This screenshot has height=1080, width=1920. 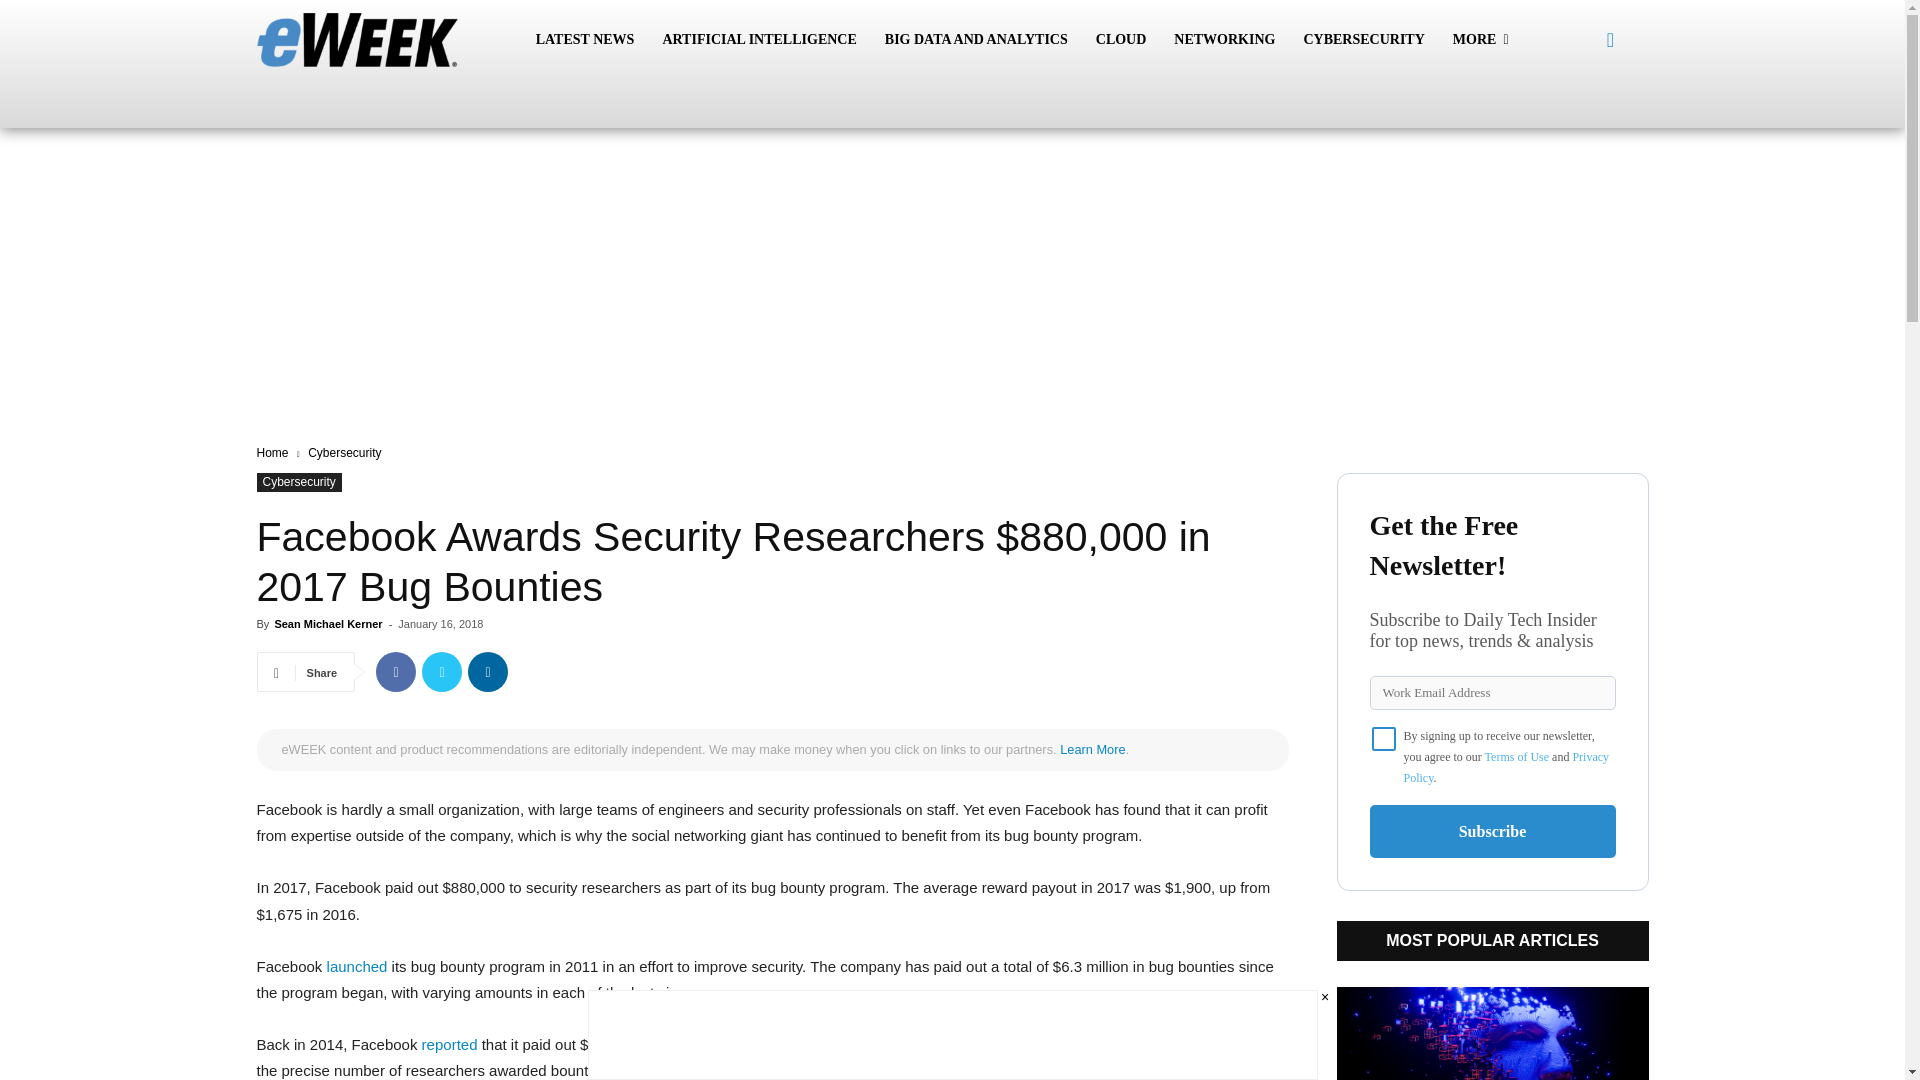 What do you see at coordinates (976, 40) in the screenshot?
I see `BIG DATA AND ANALYTICS` at bounding box center [976, 40].